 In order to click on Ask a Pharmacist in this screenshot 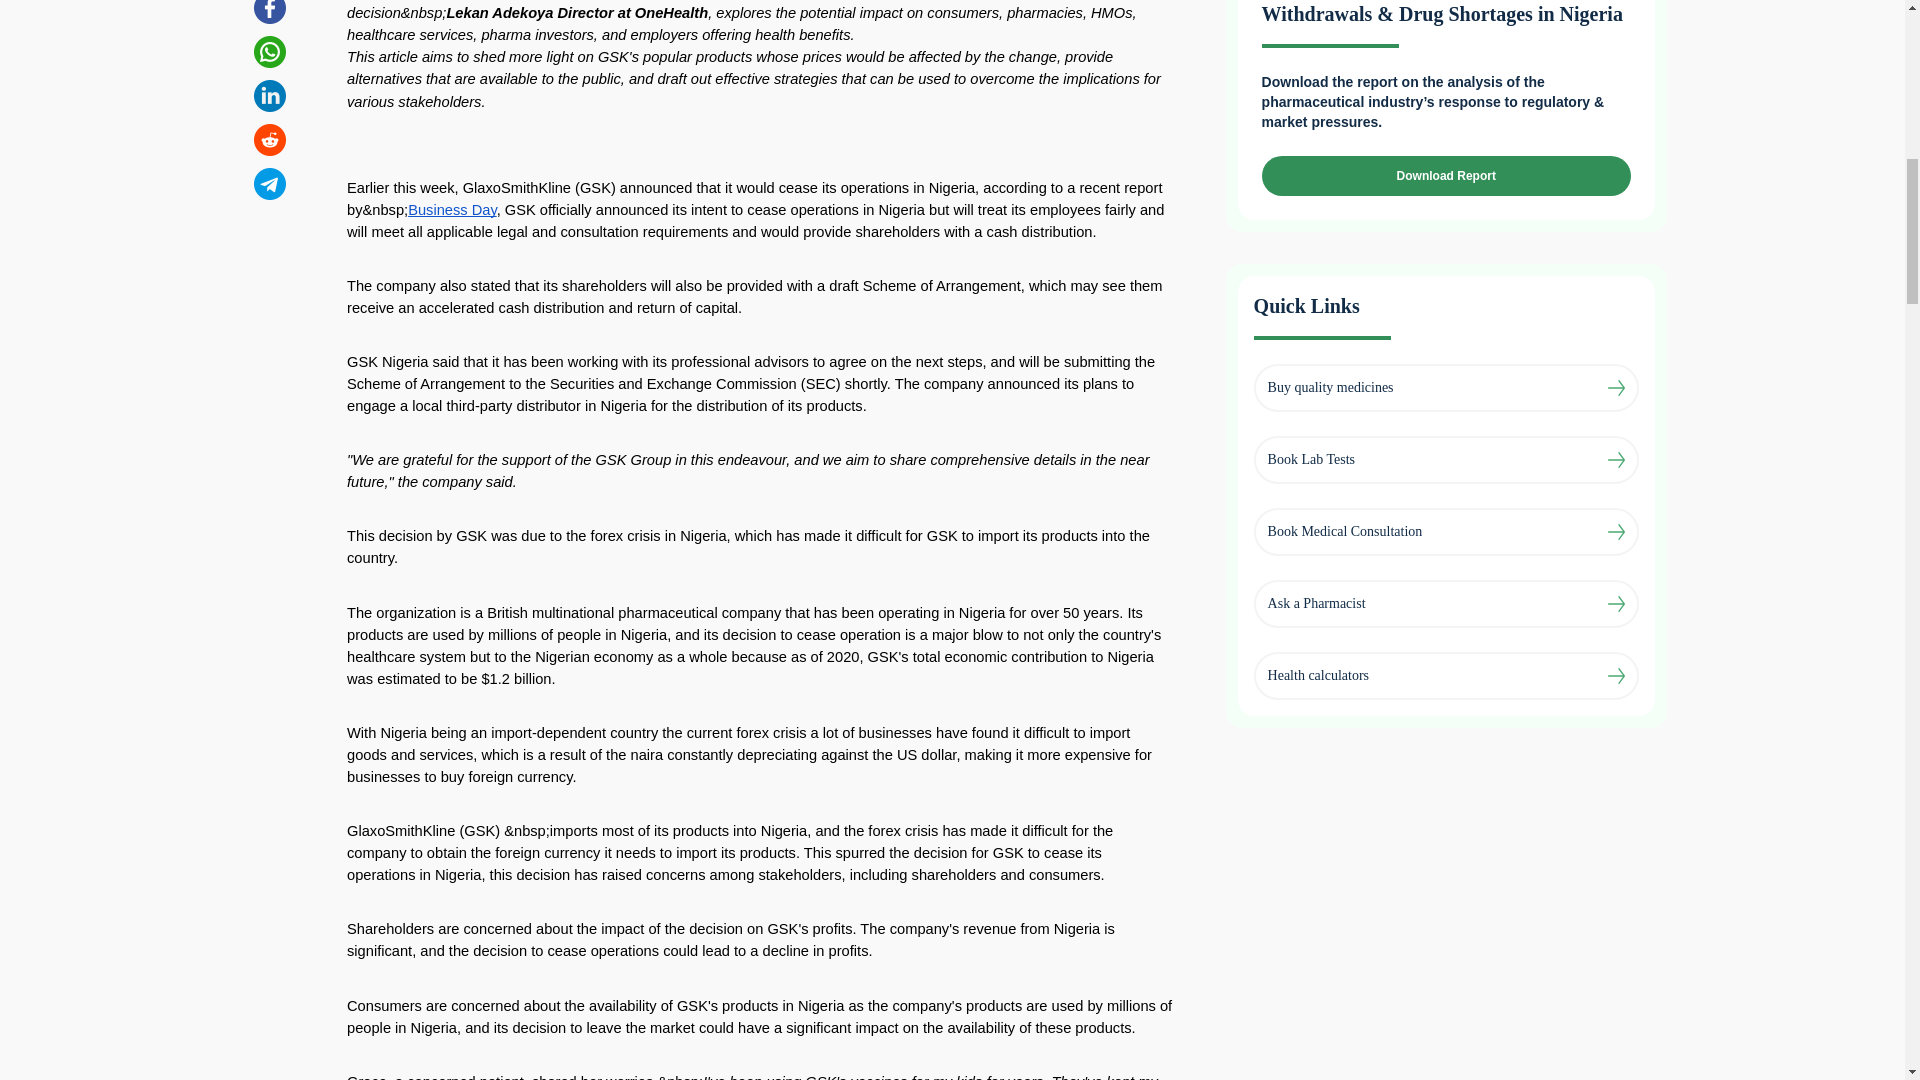, I will do `click(1316, 604)`.